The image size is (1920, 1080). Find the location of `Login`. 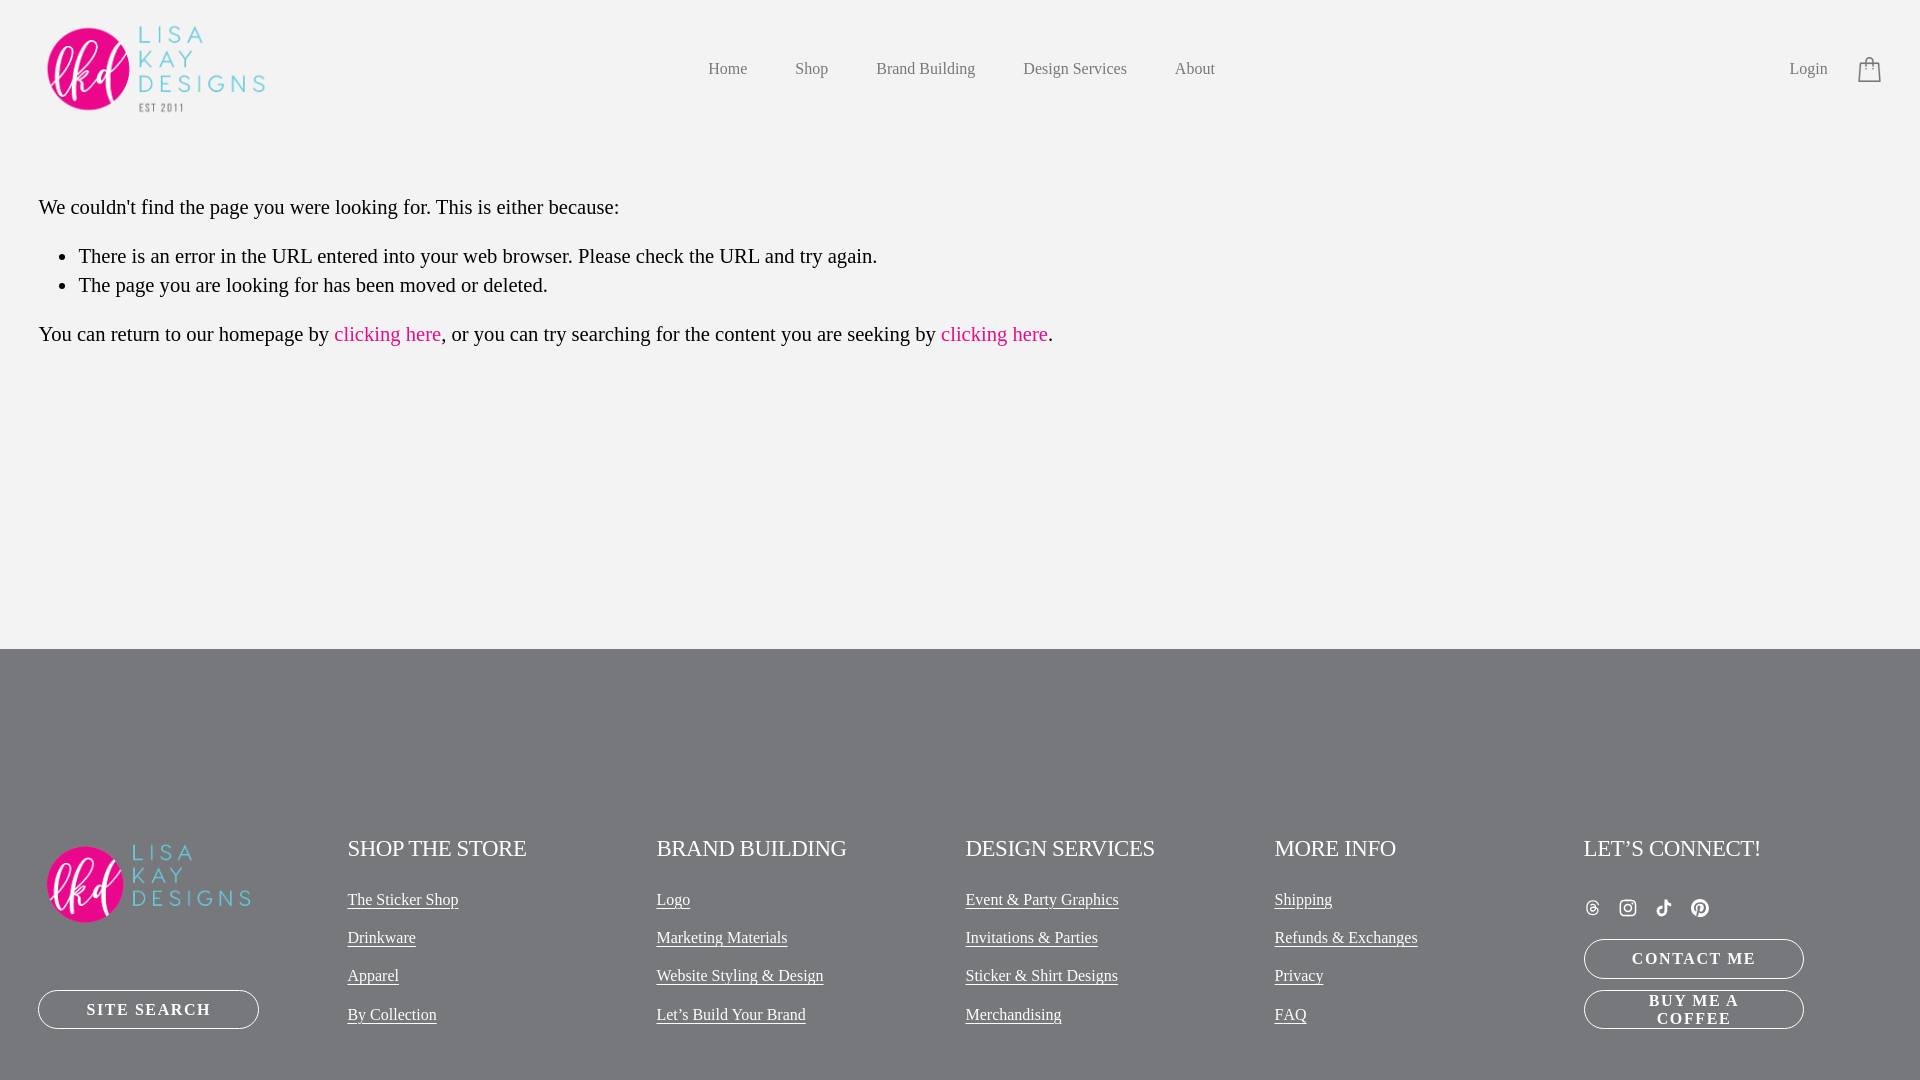

Login is located at coordinates (1808, 68).